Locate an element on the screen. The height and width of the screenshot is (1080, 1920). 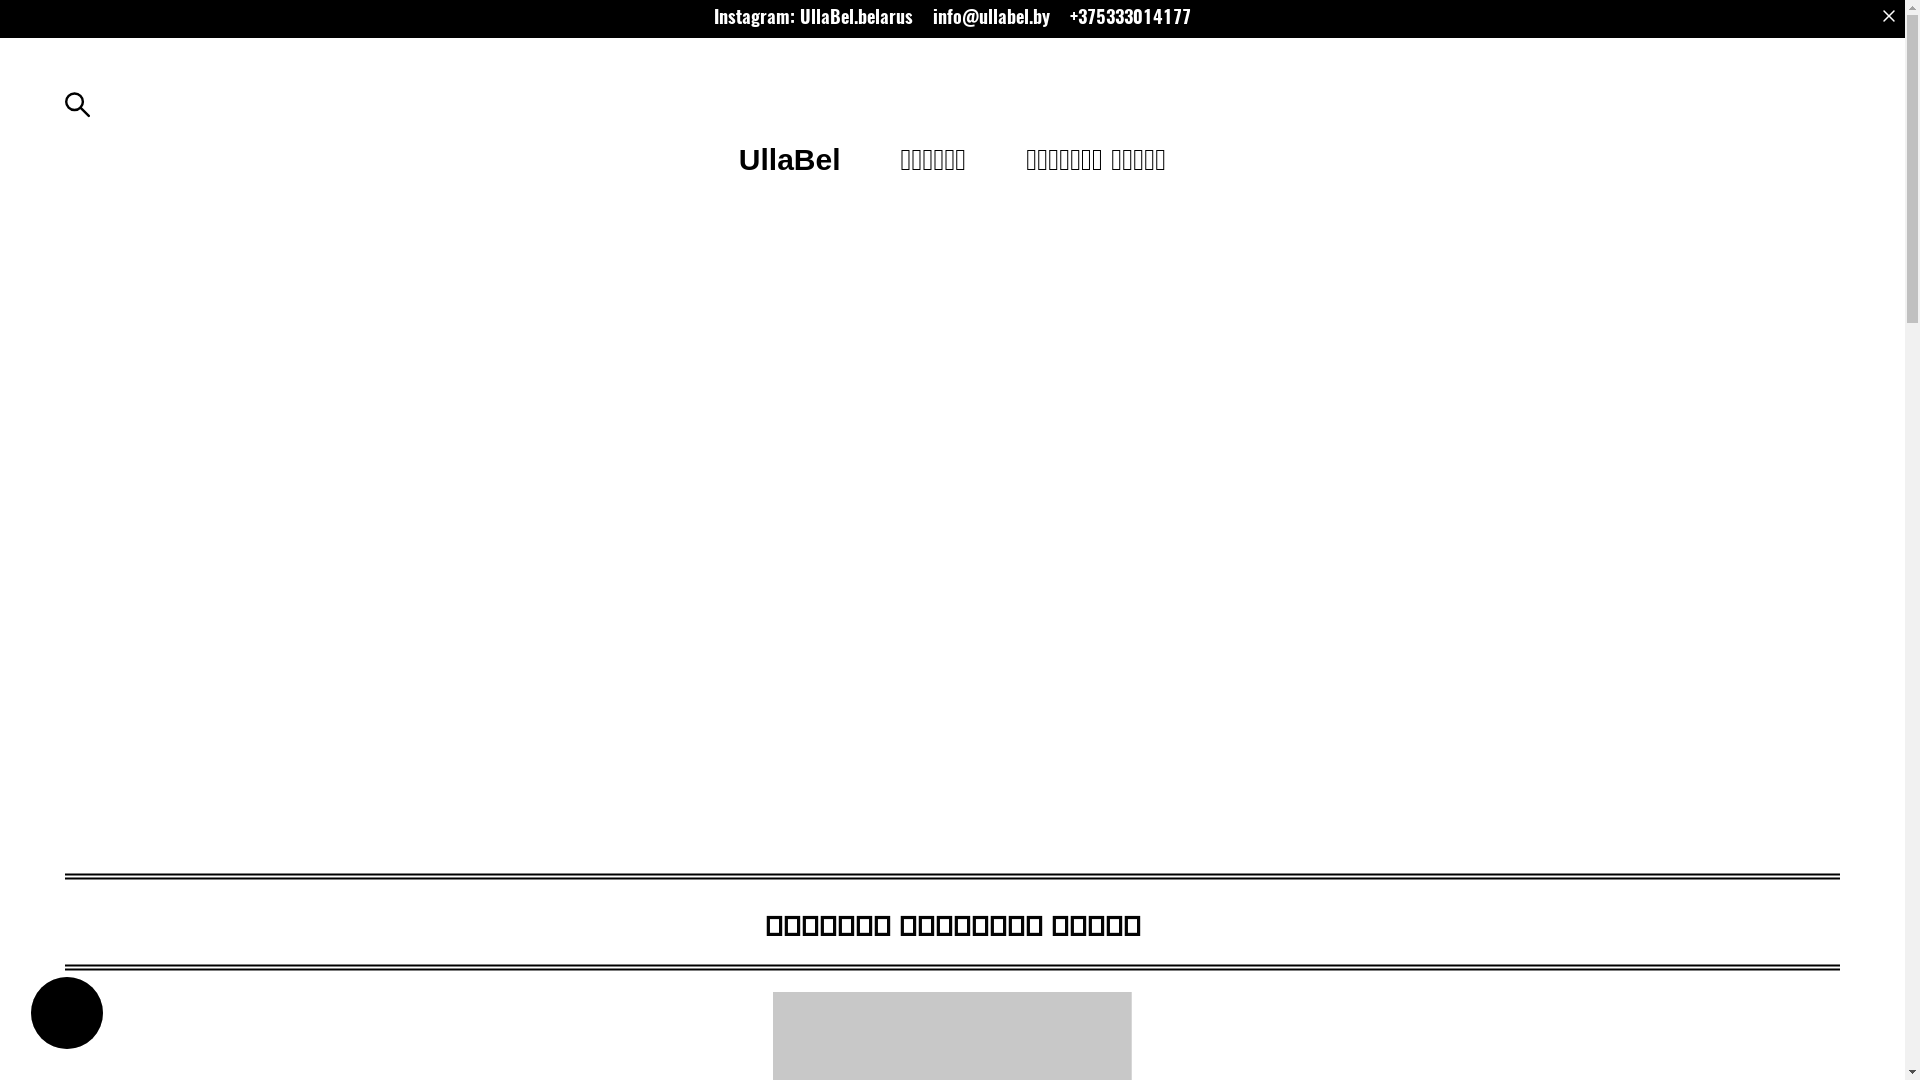
UllaBel is located at coordinates (790, 160).